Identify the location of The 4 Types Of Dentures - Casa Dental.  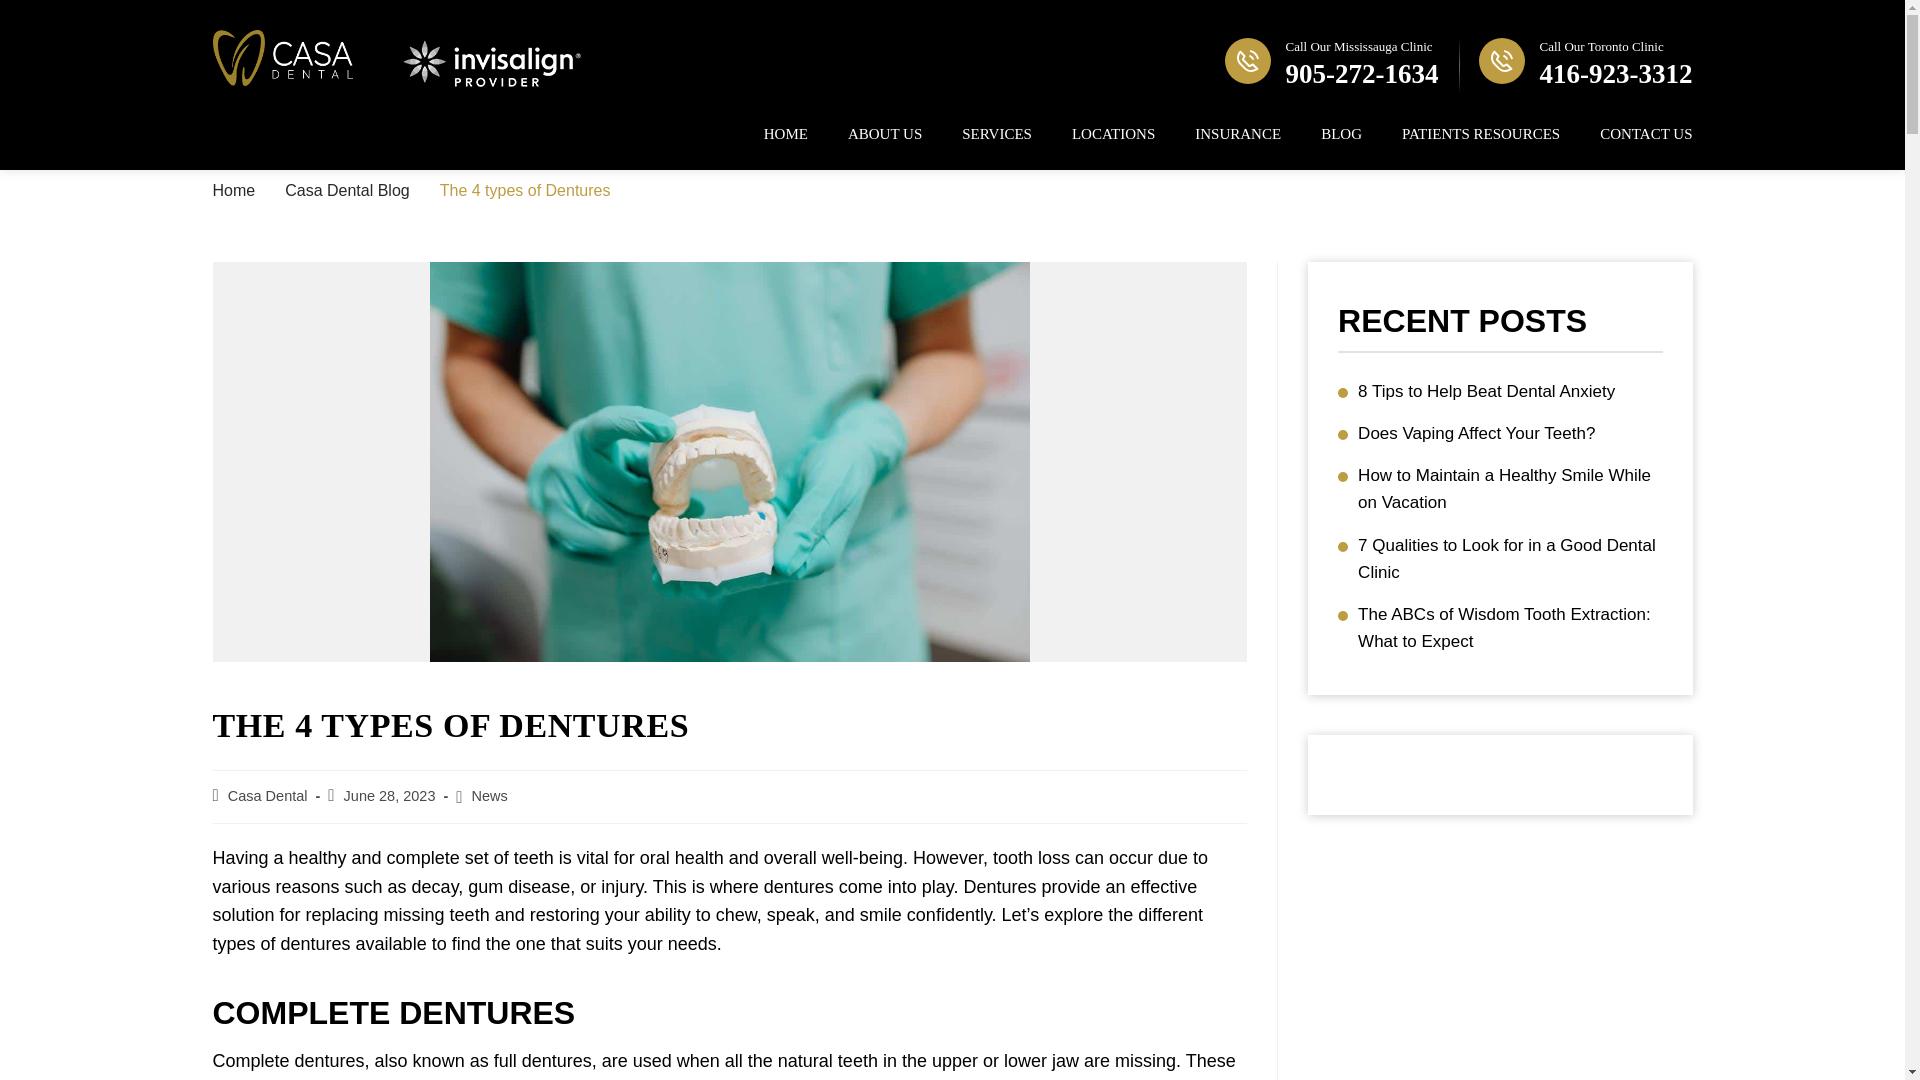
(268, 796).